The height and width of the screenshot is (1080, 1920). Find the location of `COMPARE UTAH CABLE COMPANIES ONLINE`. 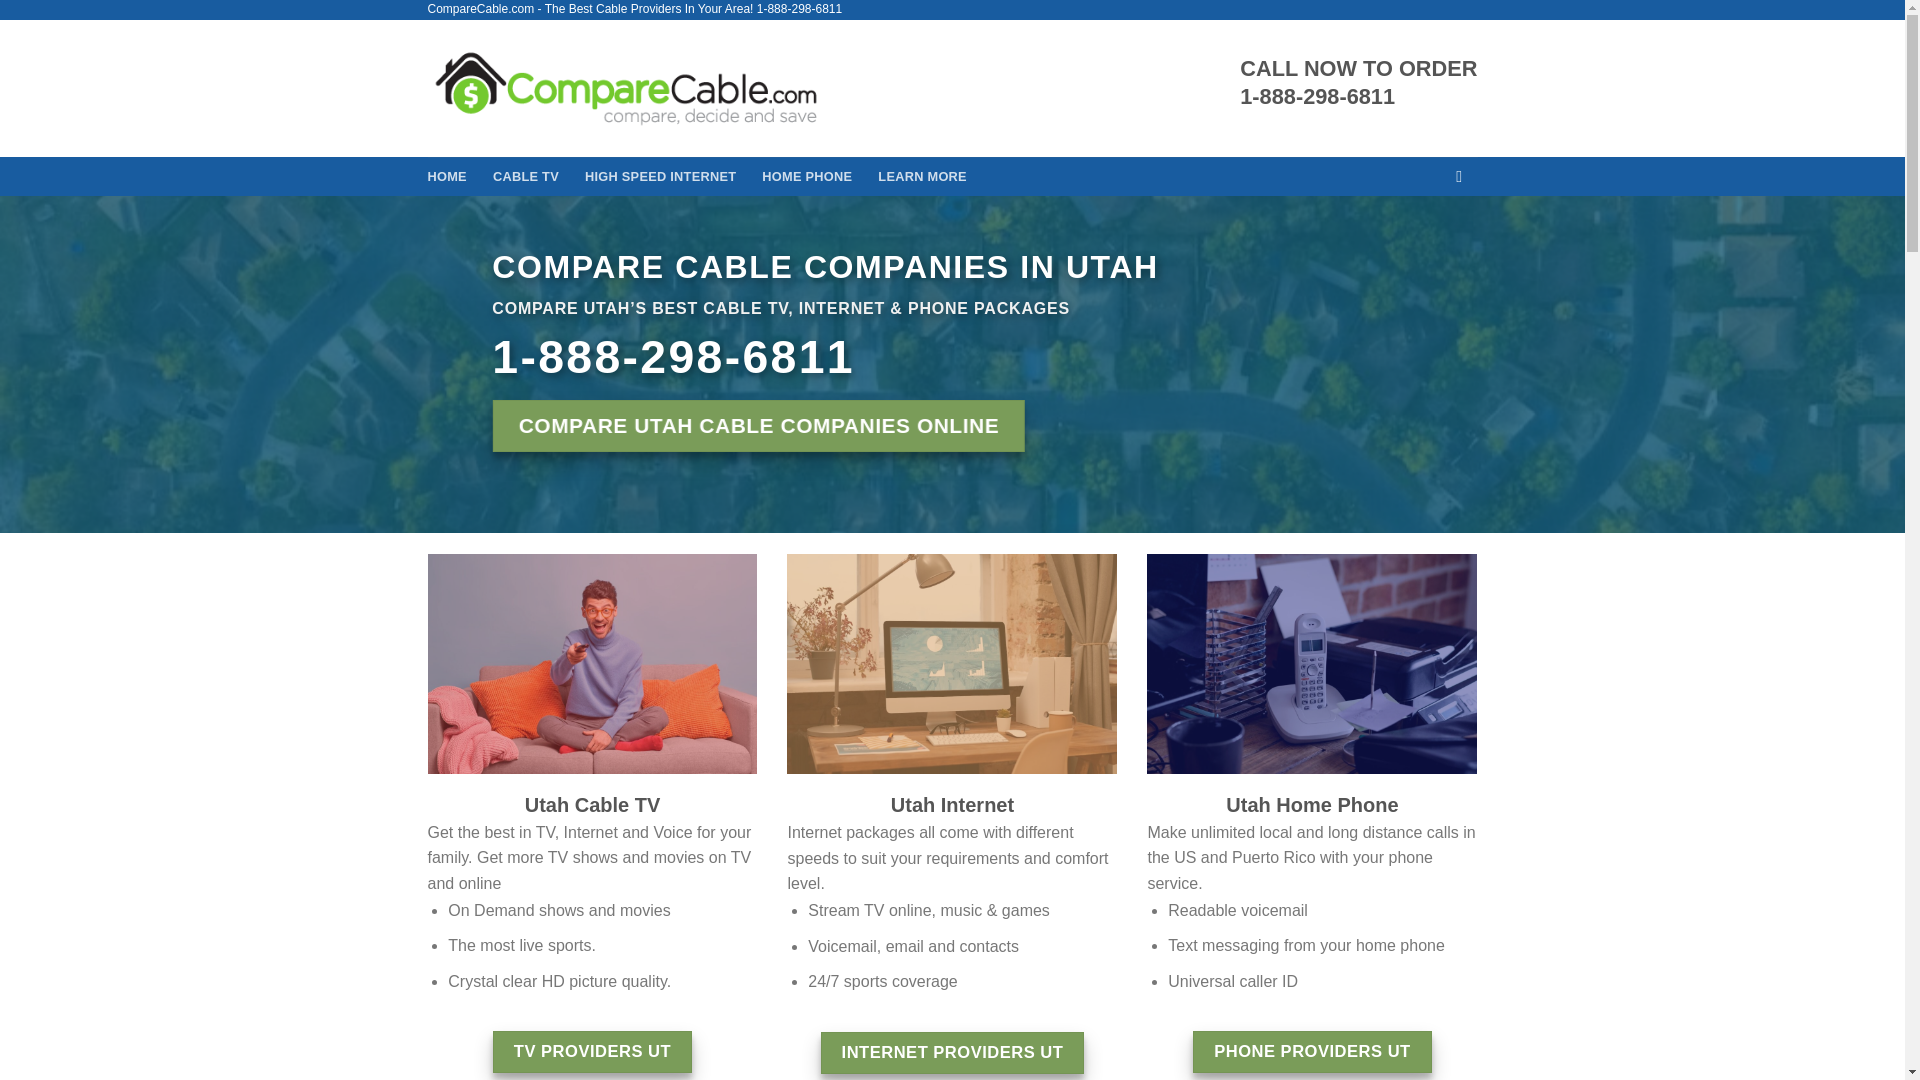

COMPARE UTAH CABLE COMPANIES ONLINE is located at coordinates (757, 426).